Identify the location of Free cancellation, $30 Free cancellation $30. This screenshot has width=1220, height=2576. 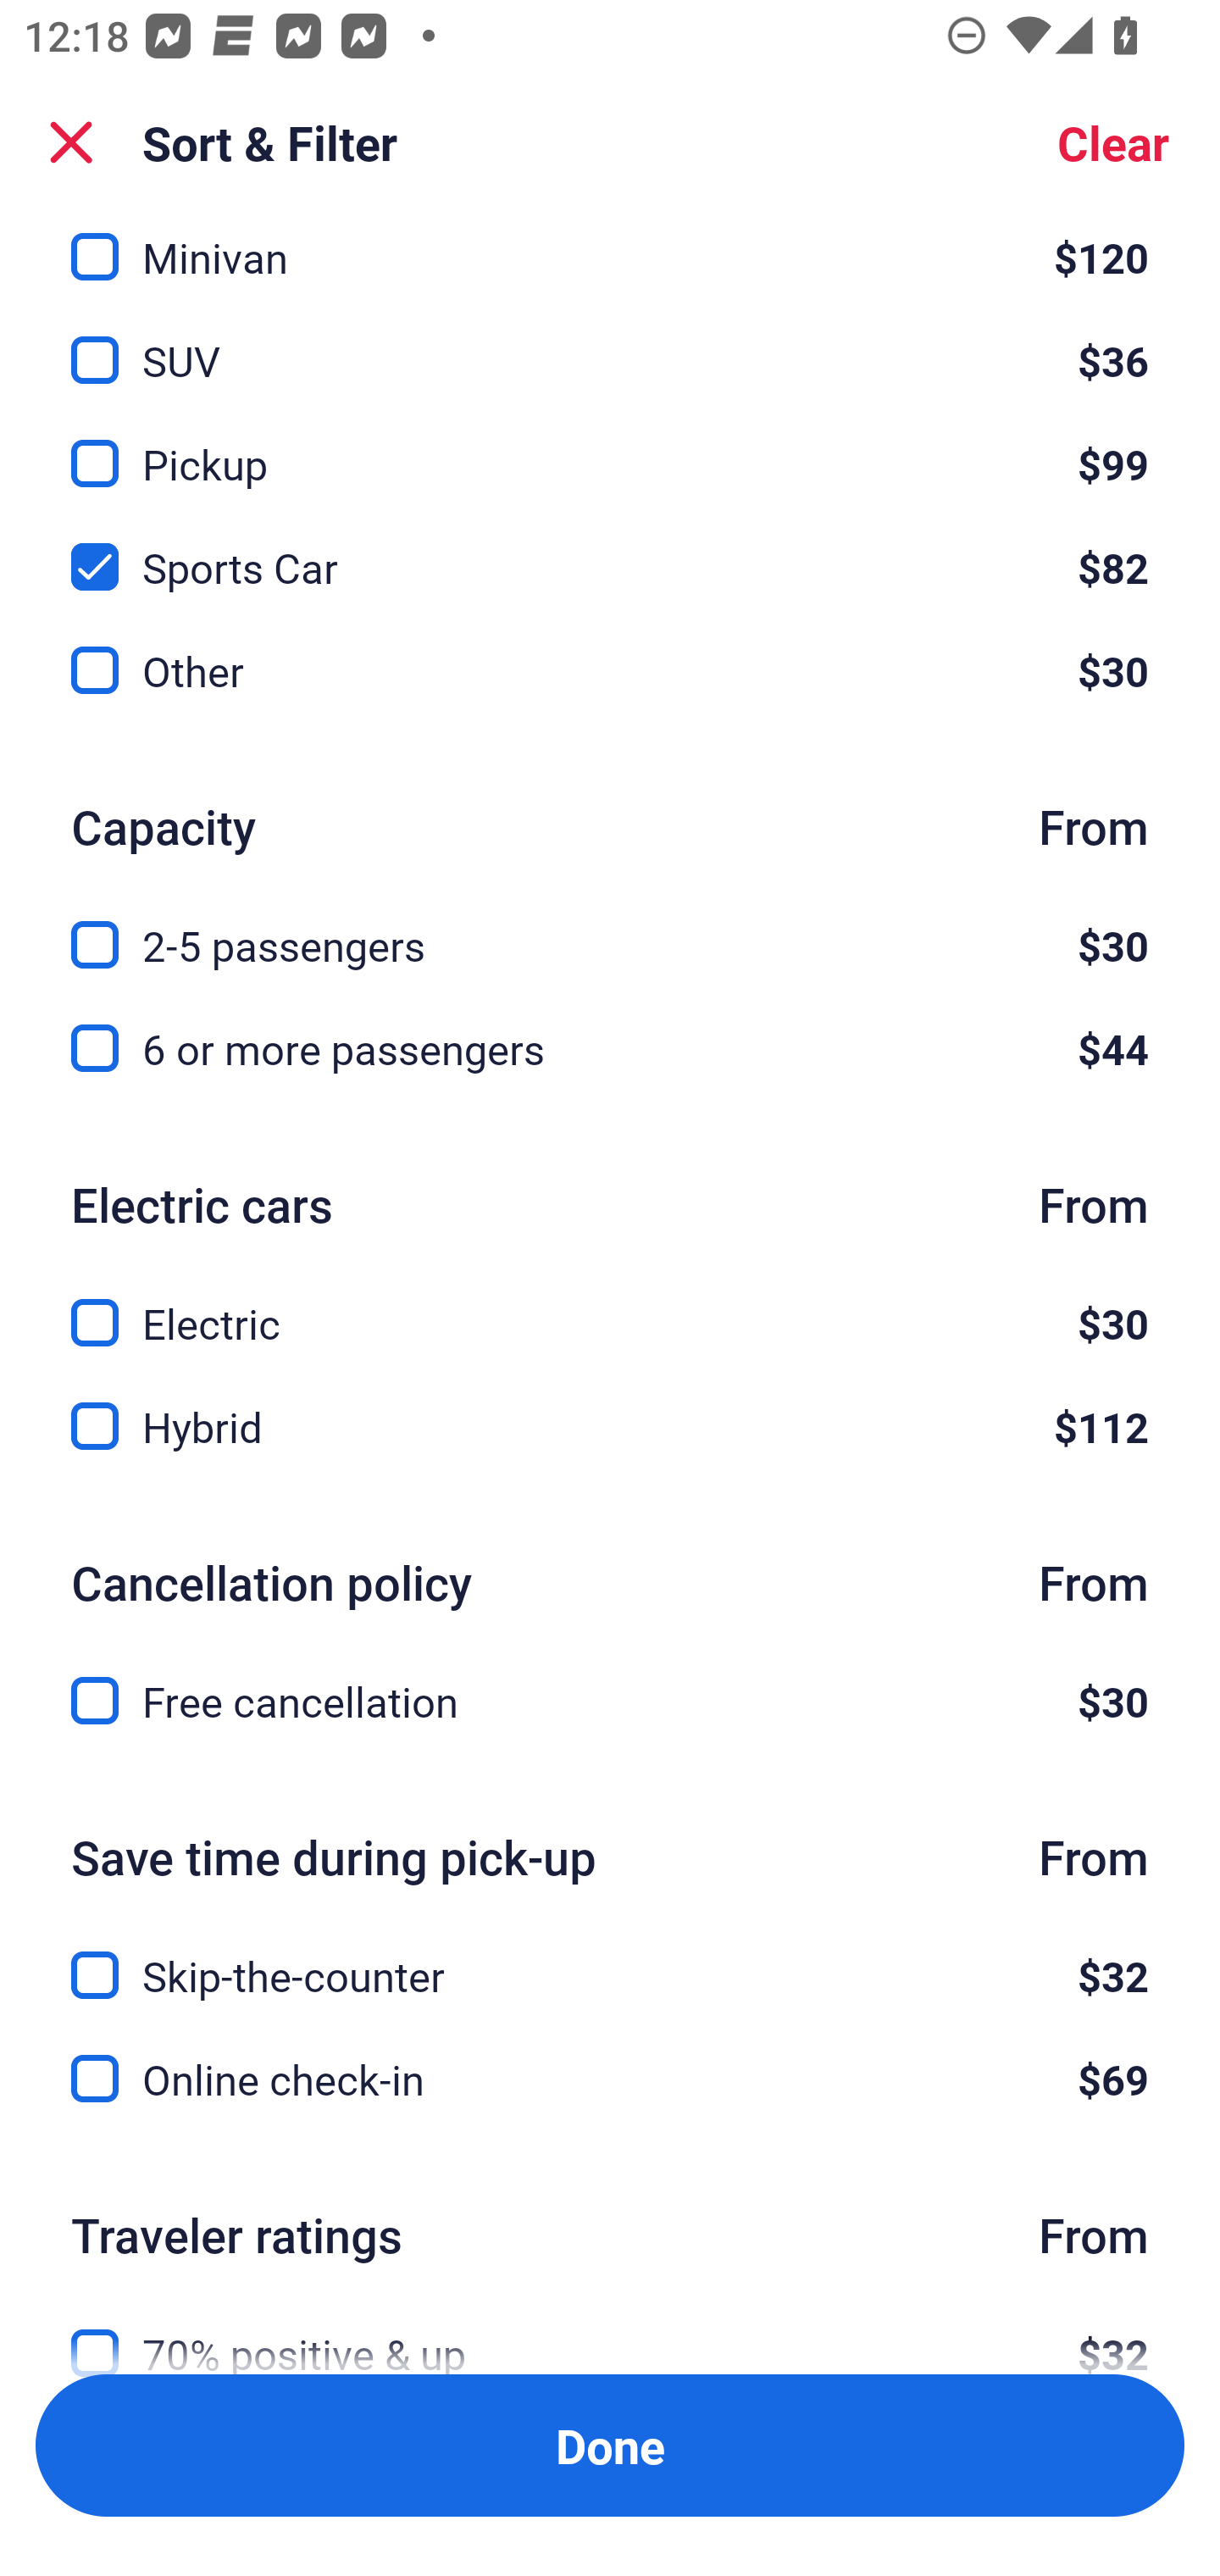
(610, 1702).